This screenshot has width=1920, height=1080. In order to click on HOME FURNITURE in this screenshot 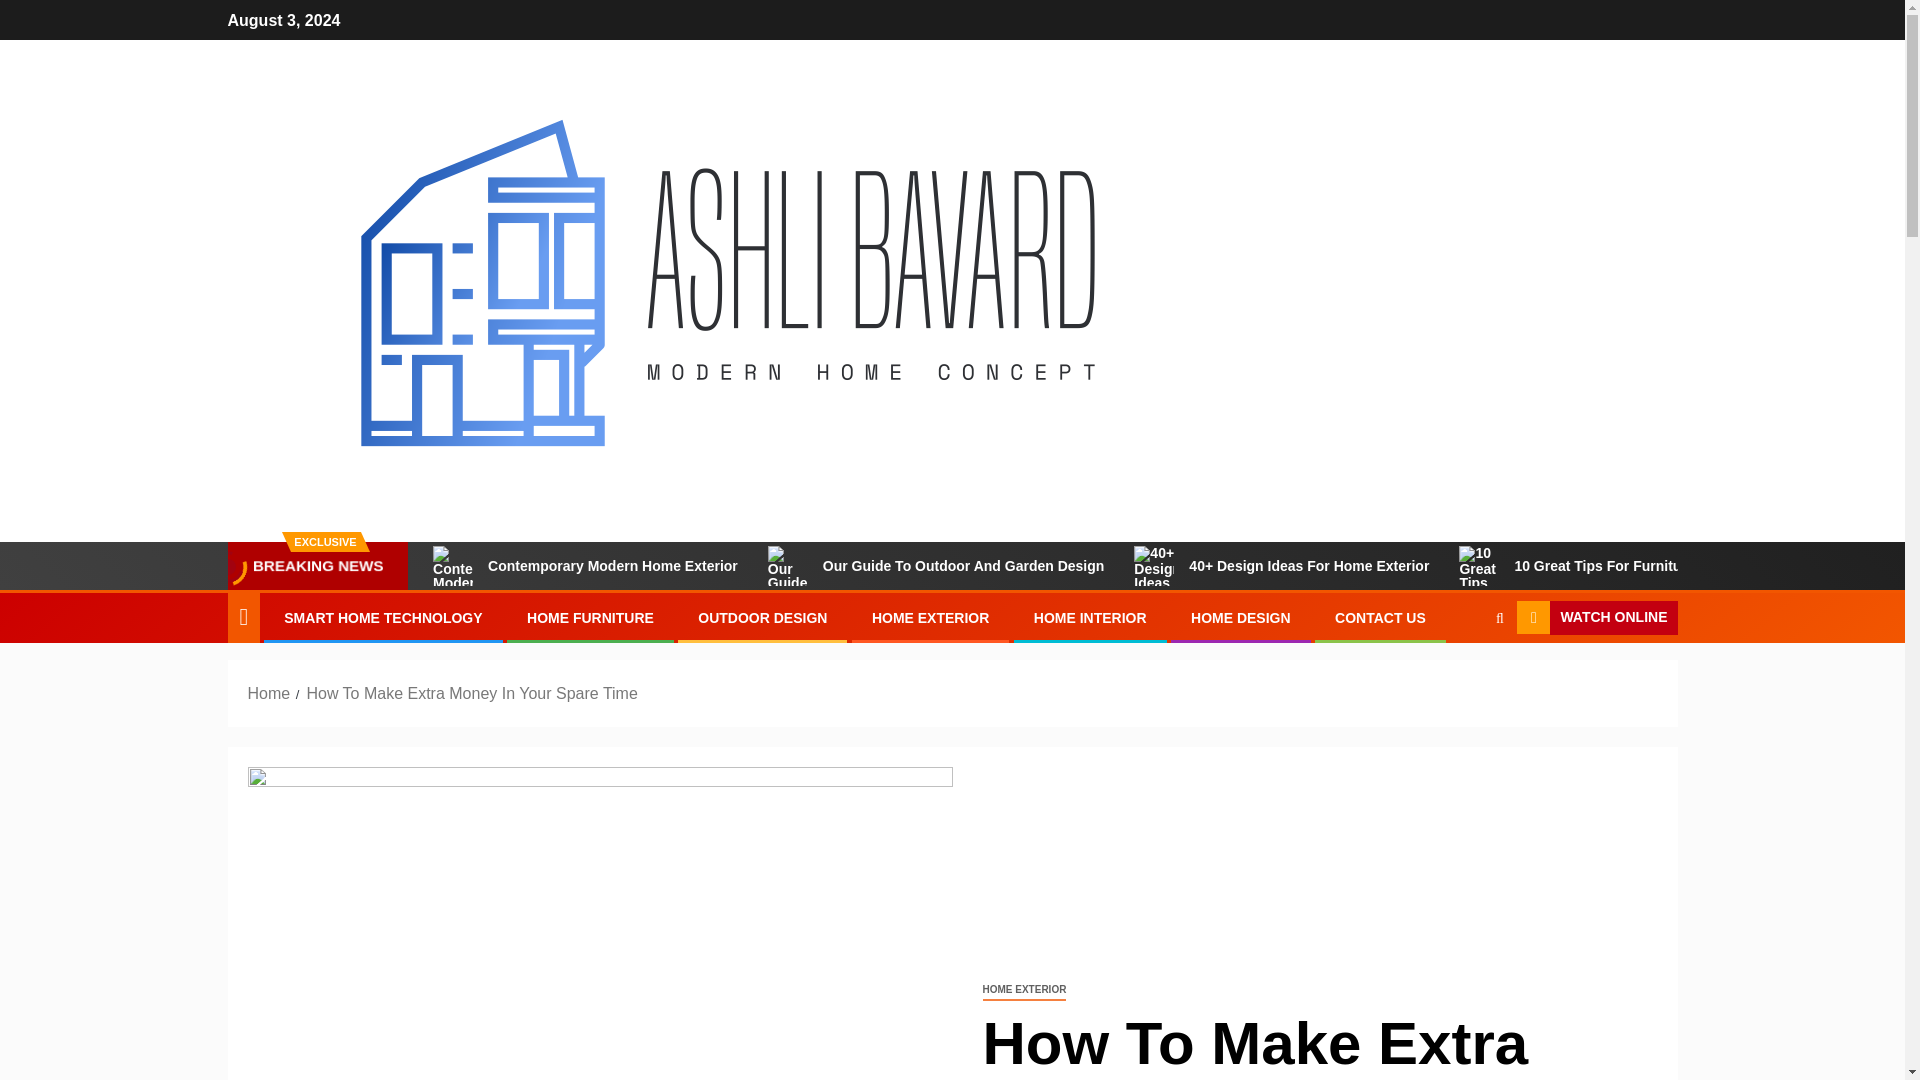, I will do `click(590, 618)`.